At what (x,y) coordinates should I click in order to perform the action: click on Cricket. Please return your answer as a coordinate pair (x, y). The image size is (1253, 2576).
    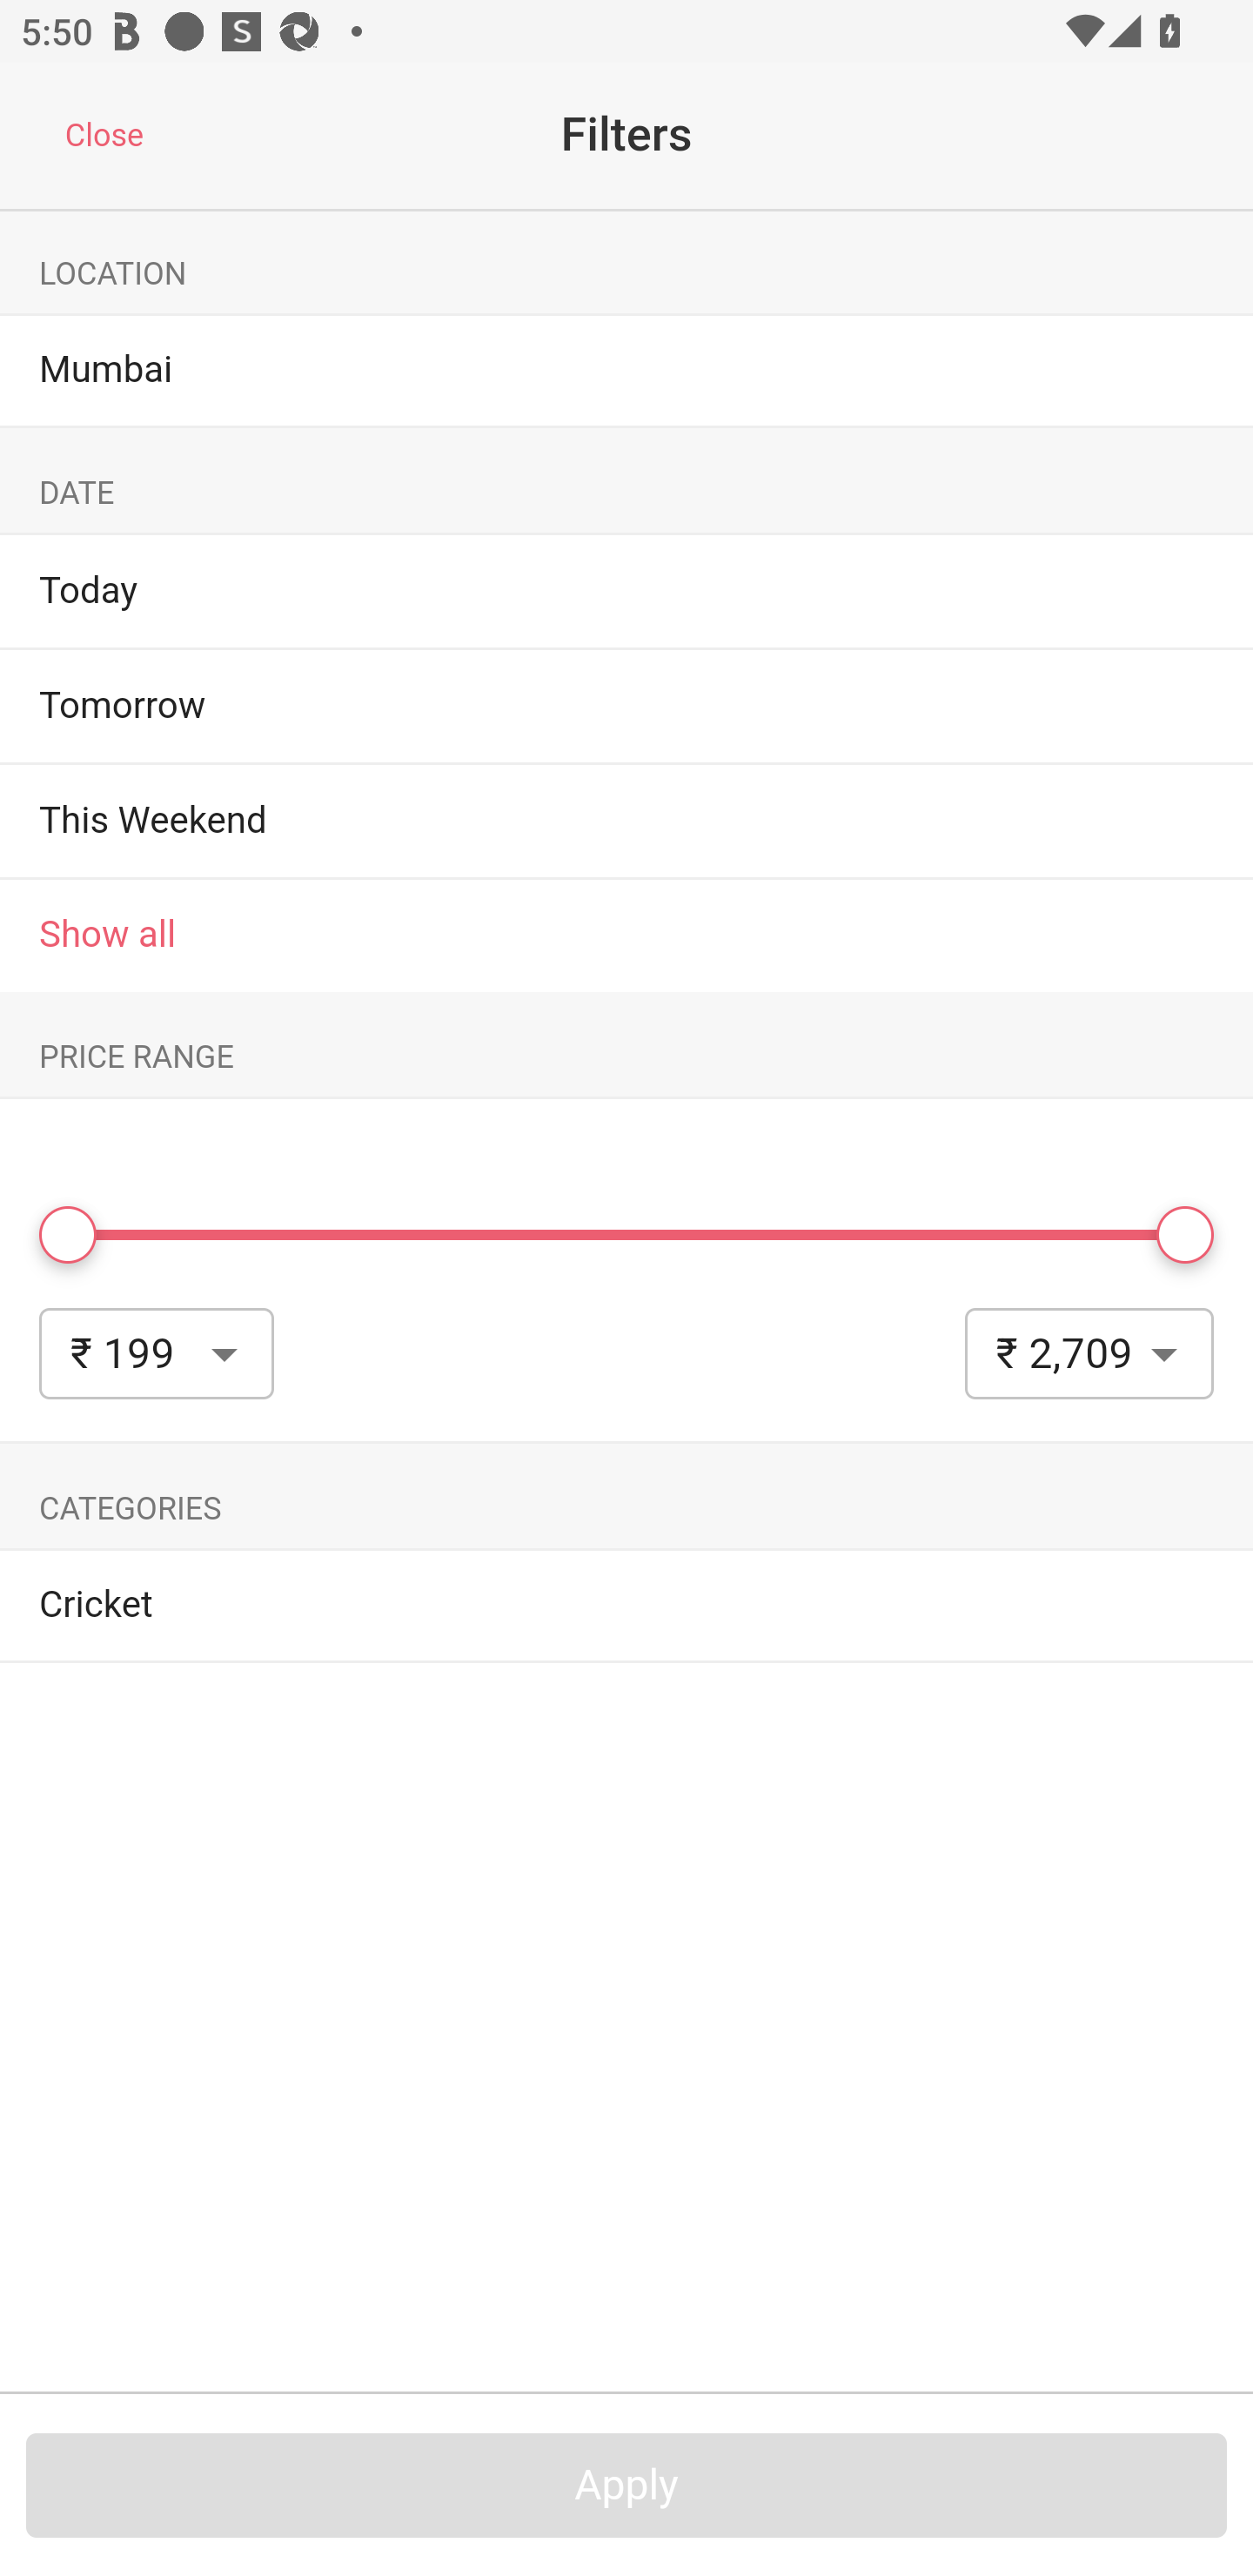
    Looking at the image, I should click on (626, 1606).